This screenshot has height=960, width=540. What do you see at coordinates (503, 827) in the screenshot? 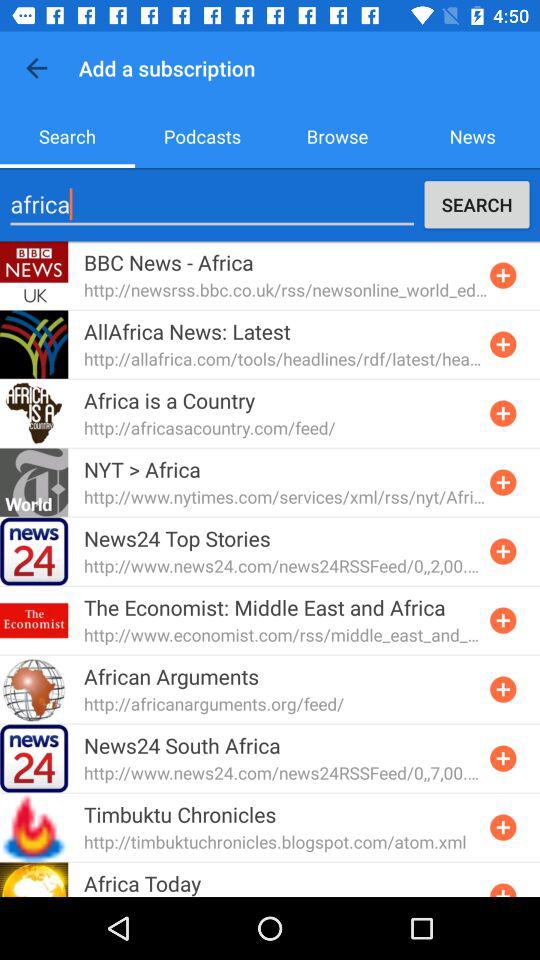
I see `add subscription` at bounding box center [503, 827].